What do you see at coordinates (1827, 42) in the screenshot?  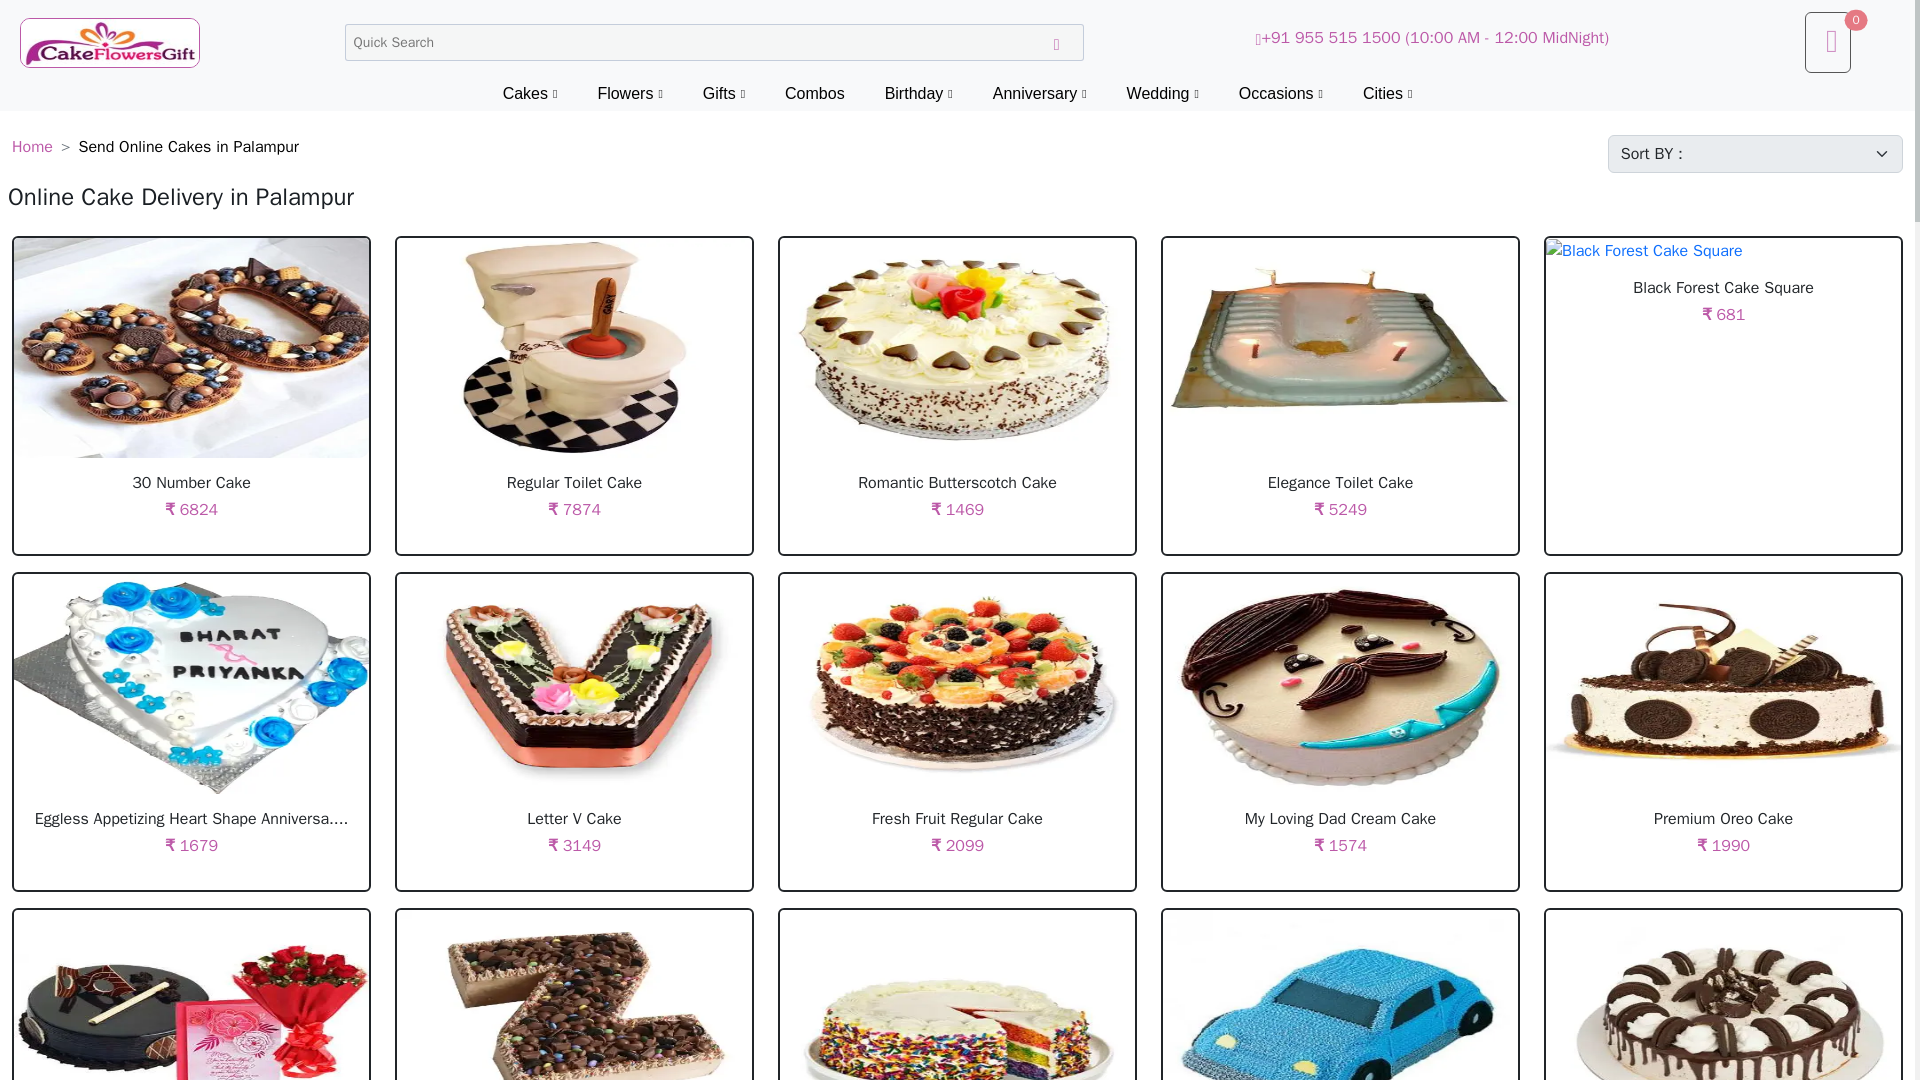 I see `0` at bounding box center [1827, 42].